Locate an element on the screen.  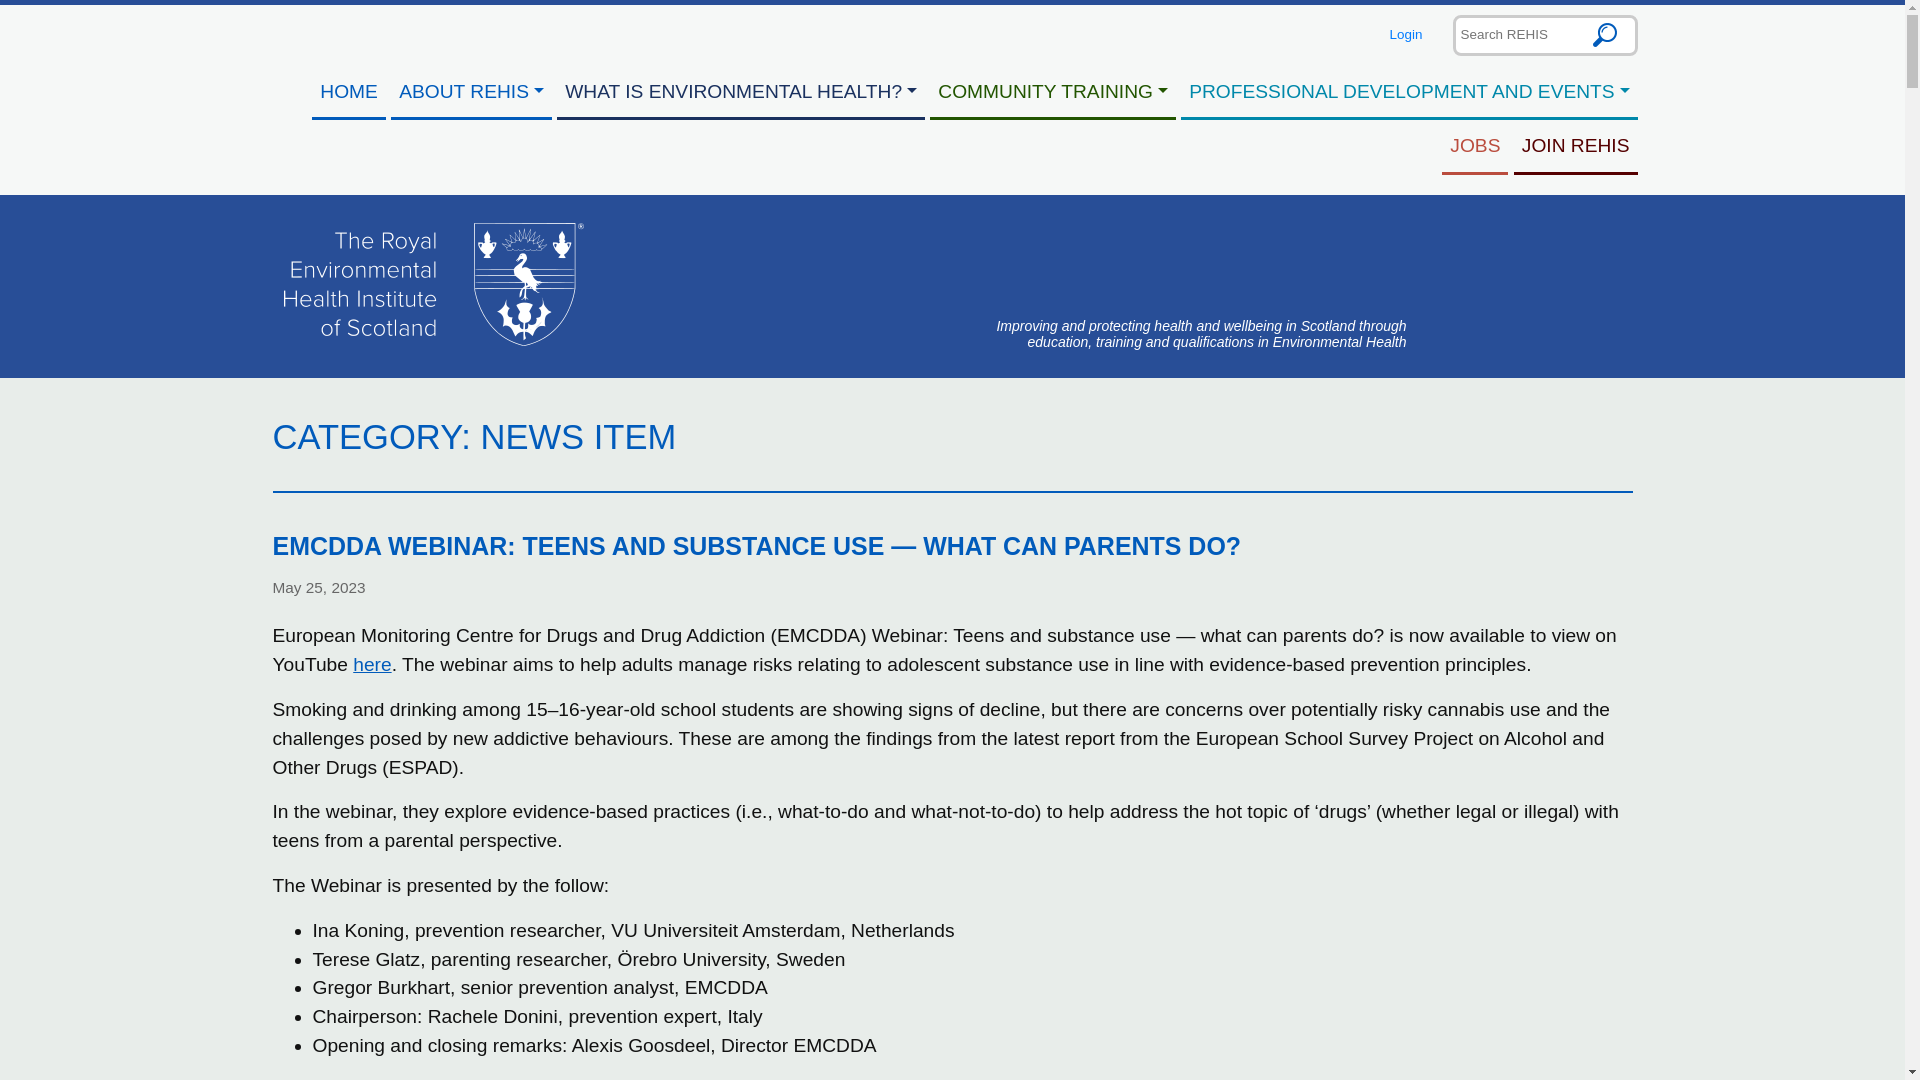
JOBS is located at coordinates (1474, 146).